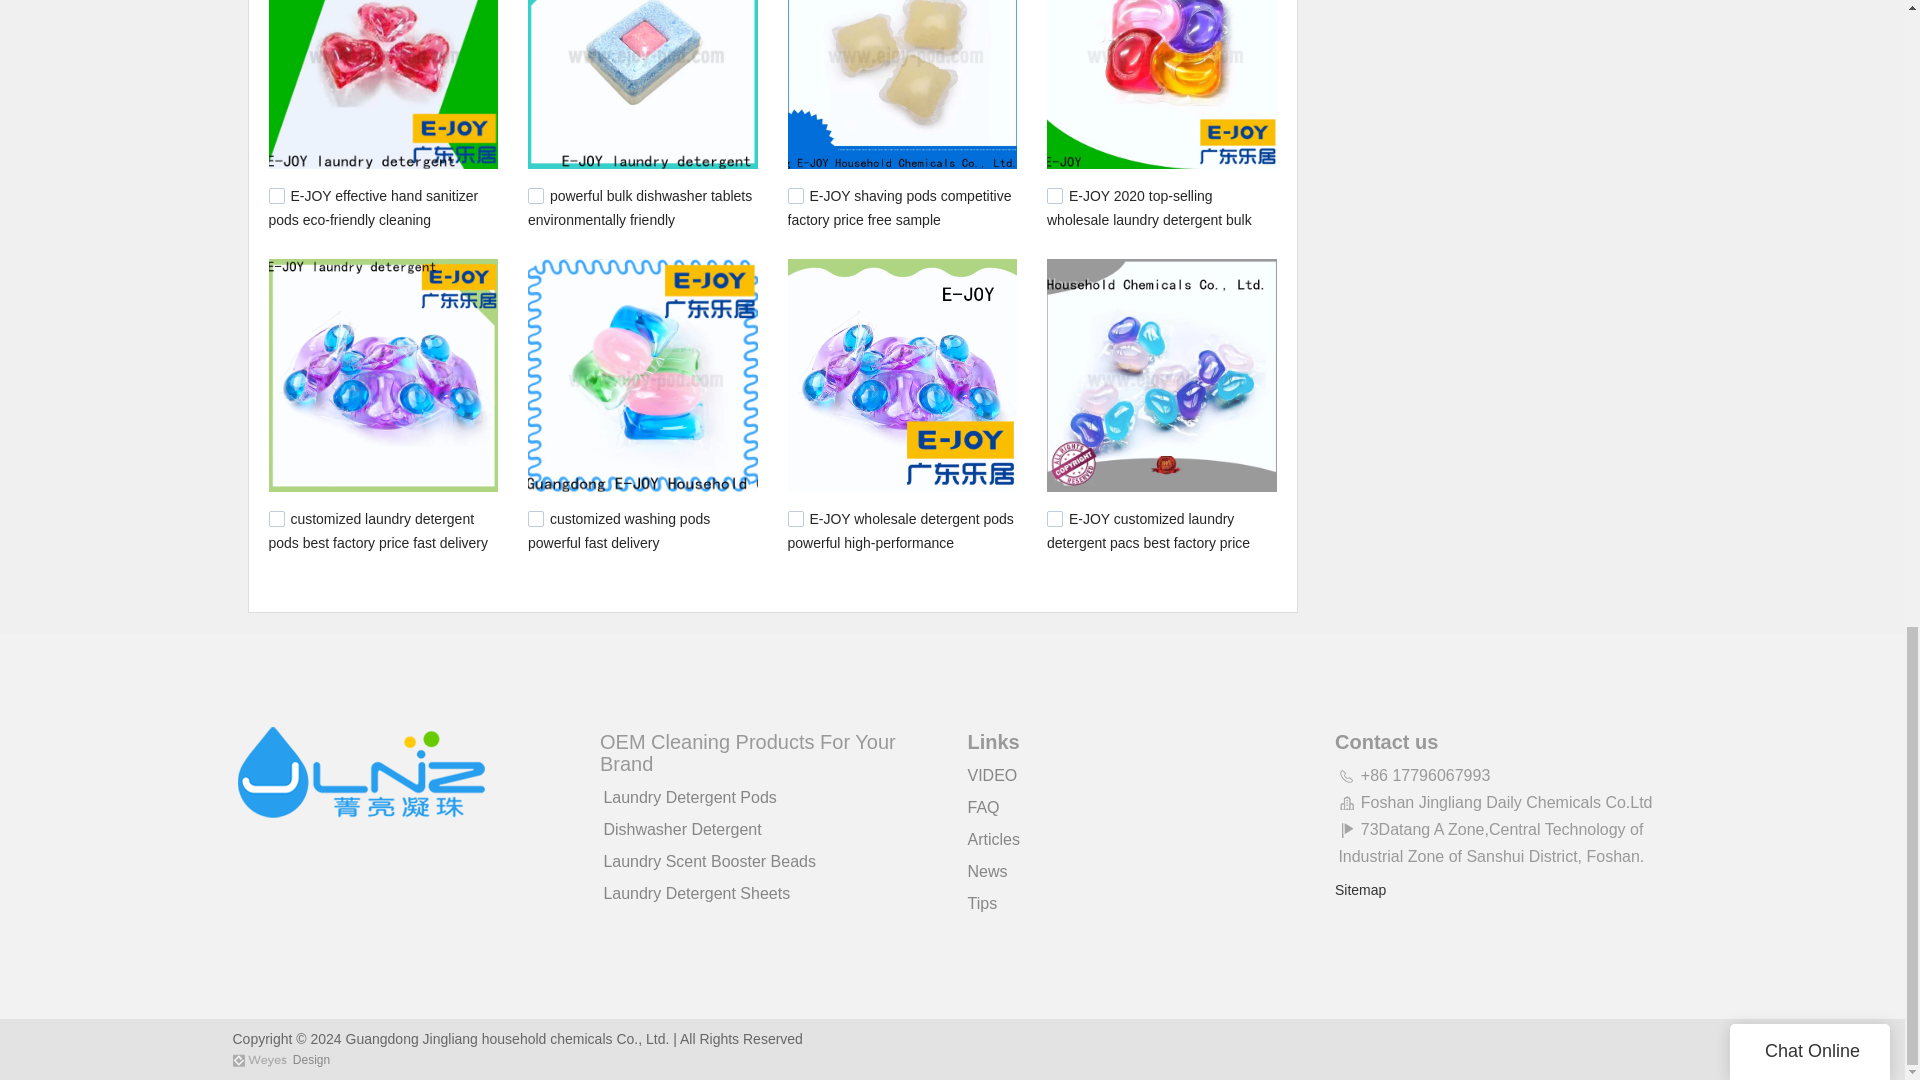  Describe the element at coordinates (619, 530) in the screenshot. I see `customized washing pods powerful fast delivery` at that location.